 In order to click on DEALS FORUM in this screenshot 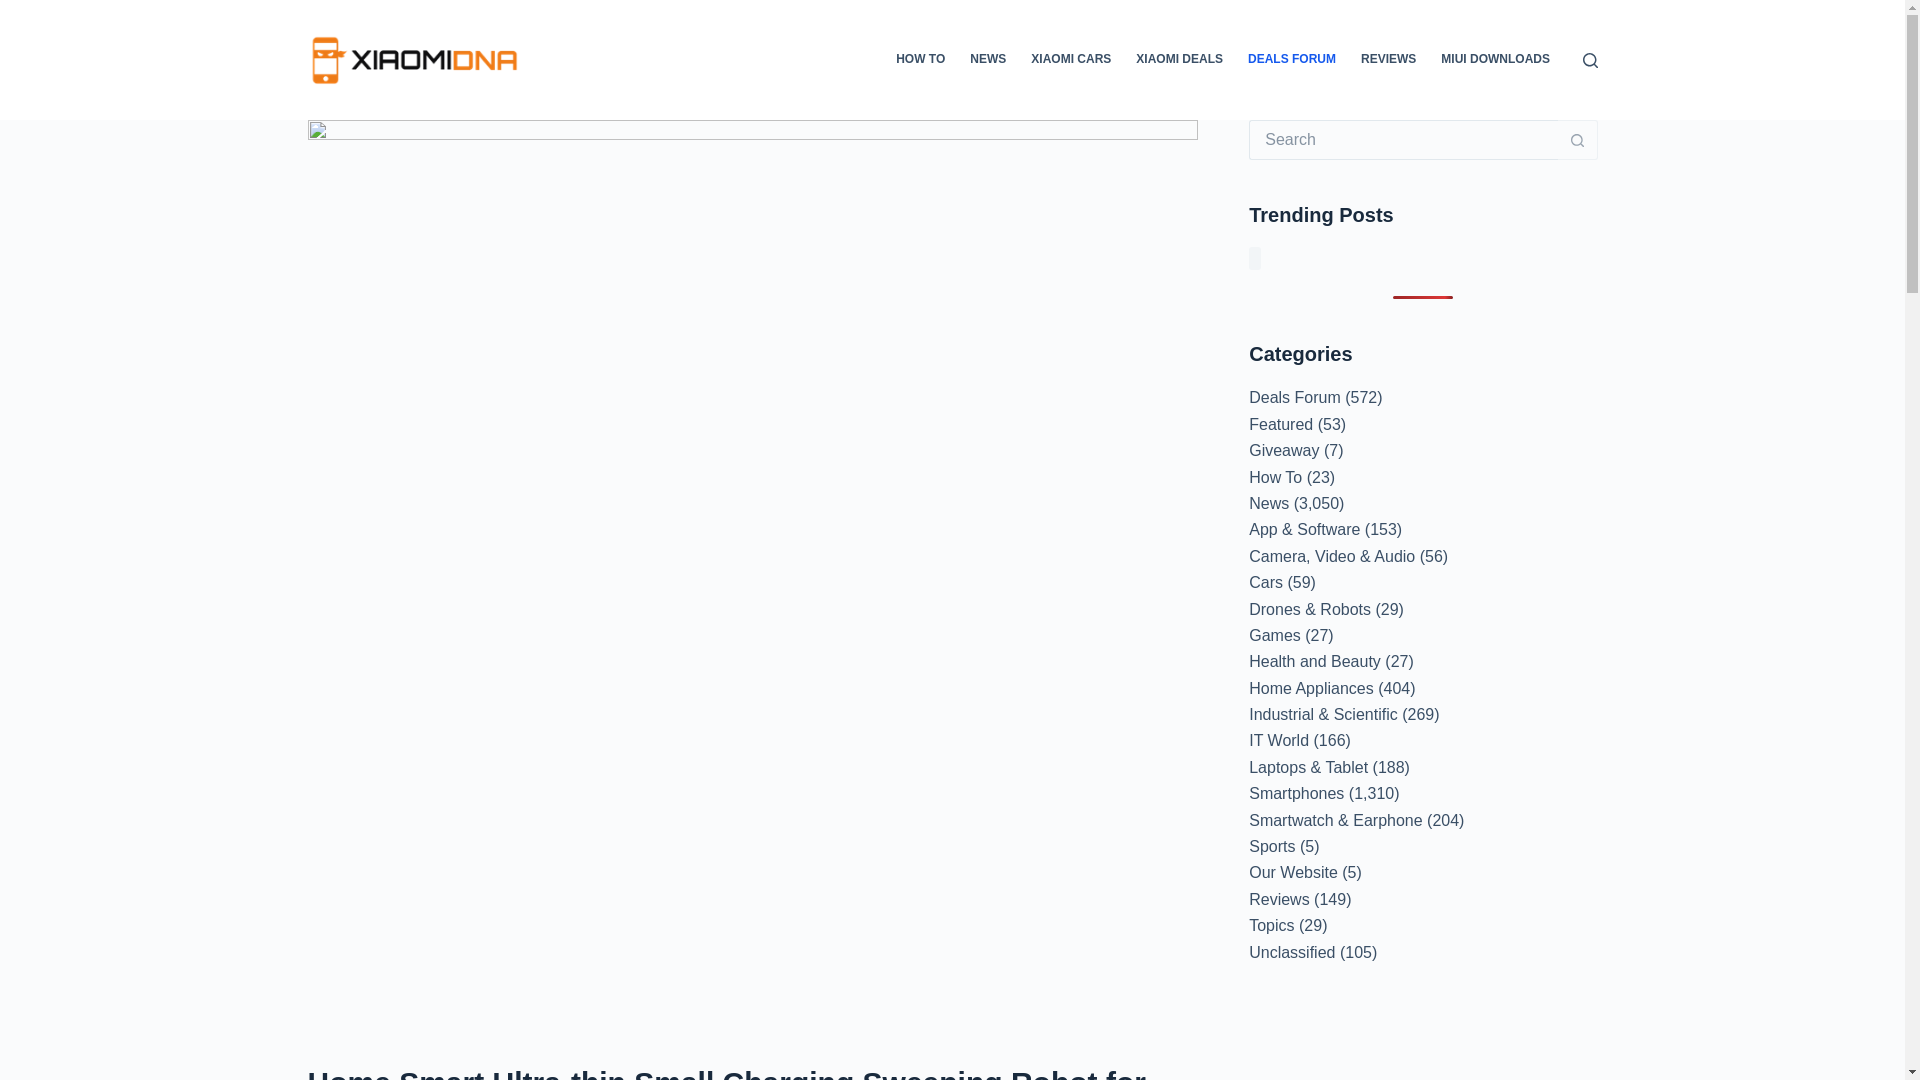, I will do `click(1292, 60)`.